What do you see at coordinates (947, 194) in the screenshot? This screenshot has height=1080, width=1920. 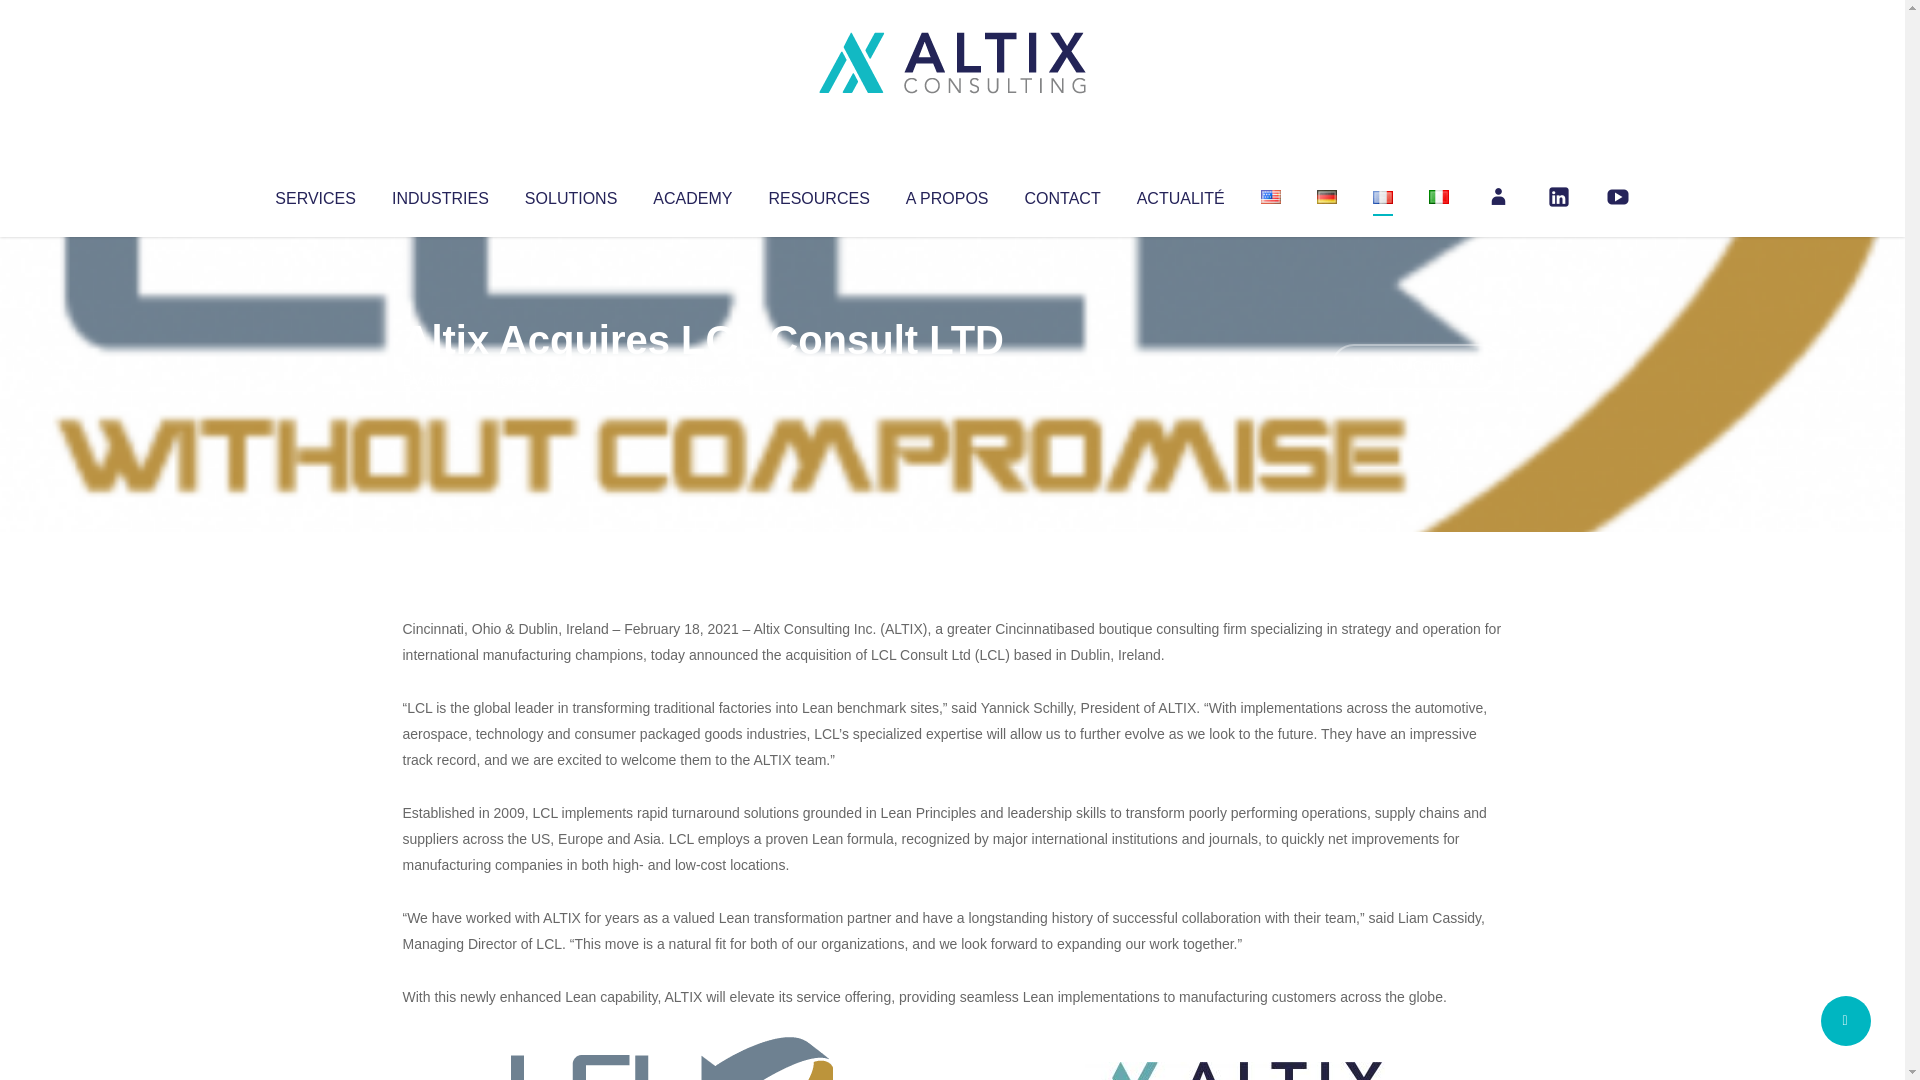 I see `A PROPOS` at bounding box center [947, 194].